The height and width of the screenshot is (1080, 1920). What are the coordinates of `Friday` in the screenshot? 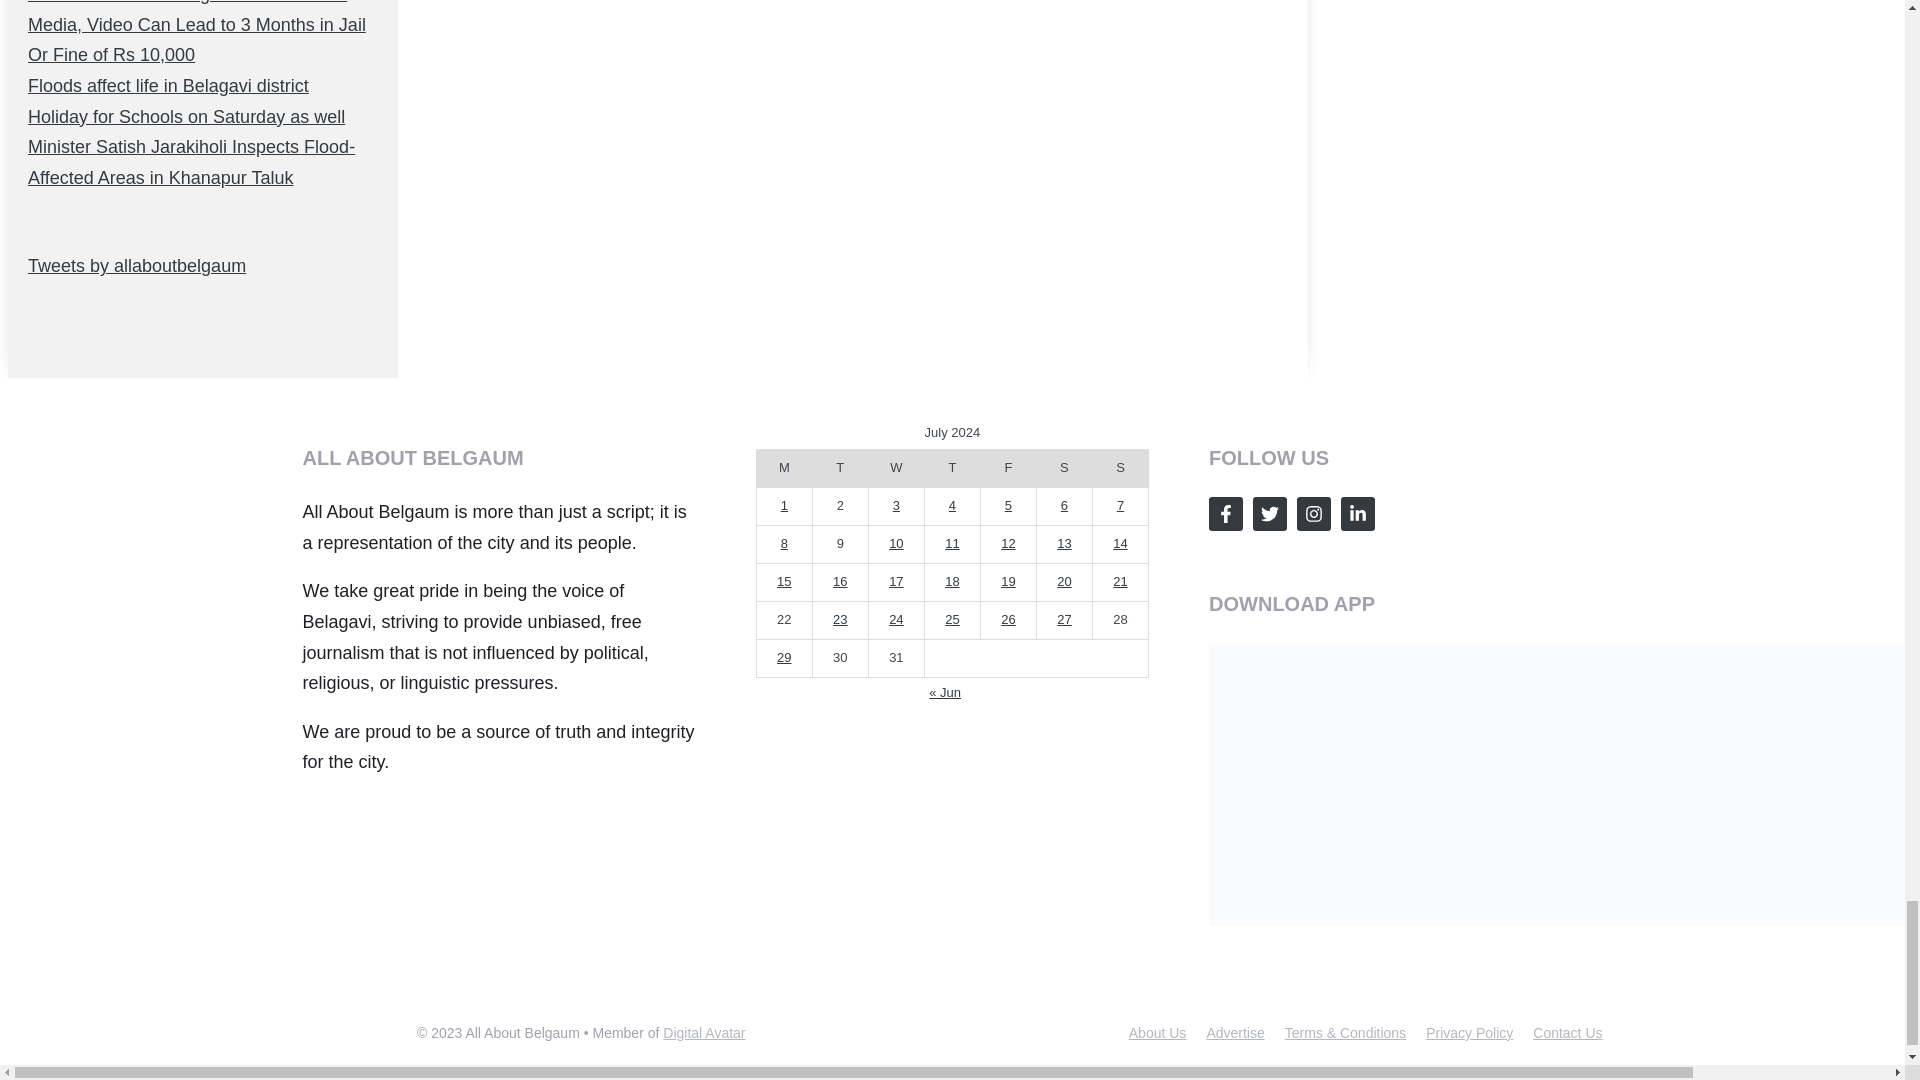 It's located at (1008, 468).